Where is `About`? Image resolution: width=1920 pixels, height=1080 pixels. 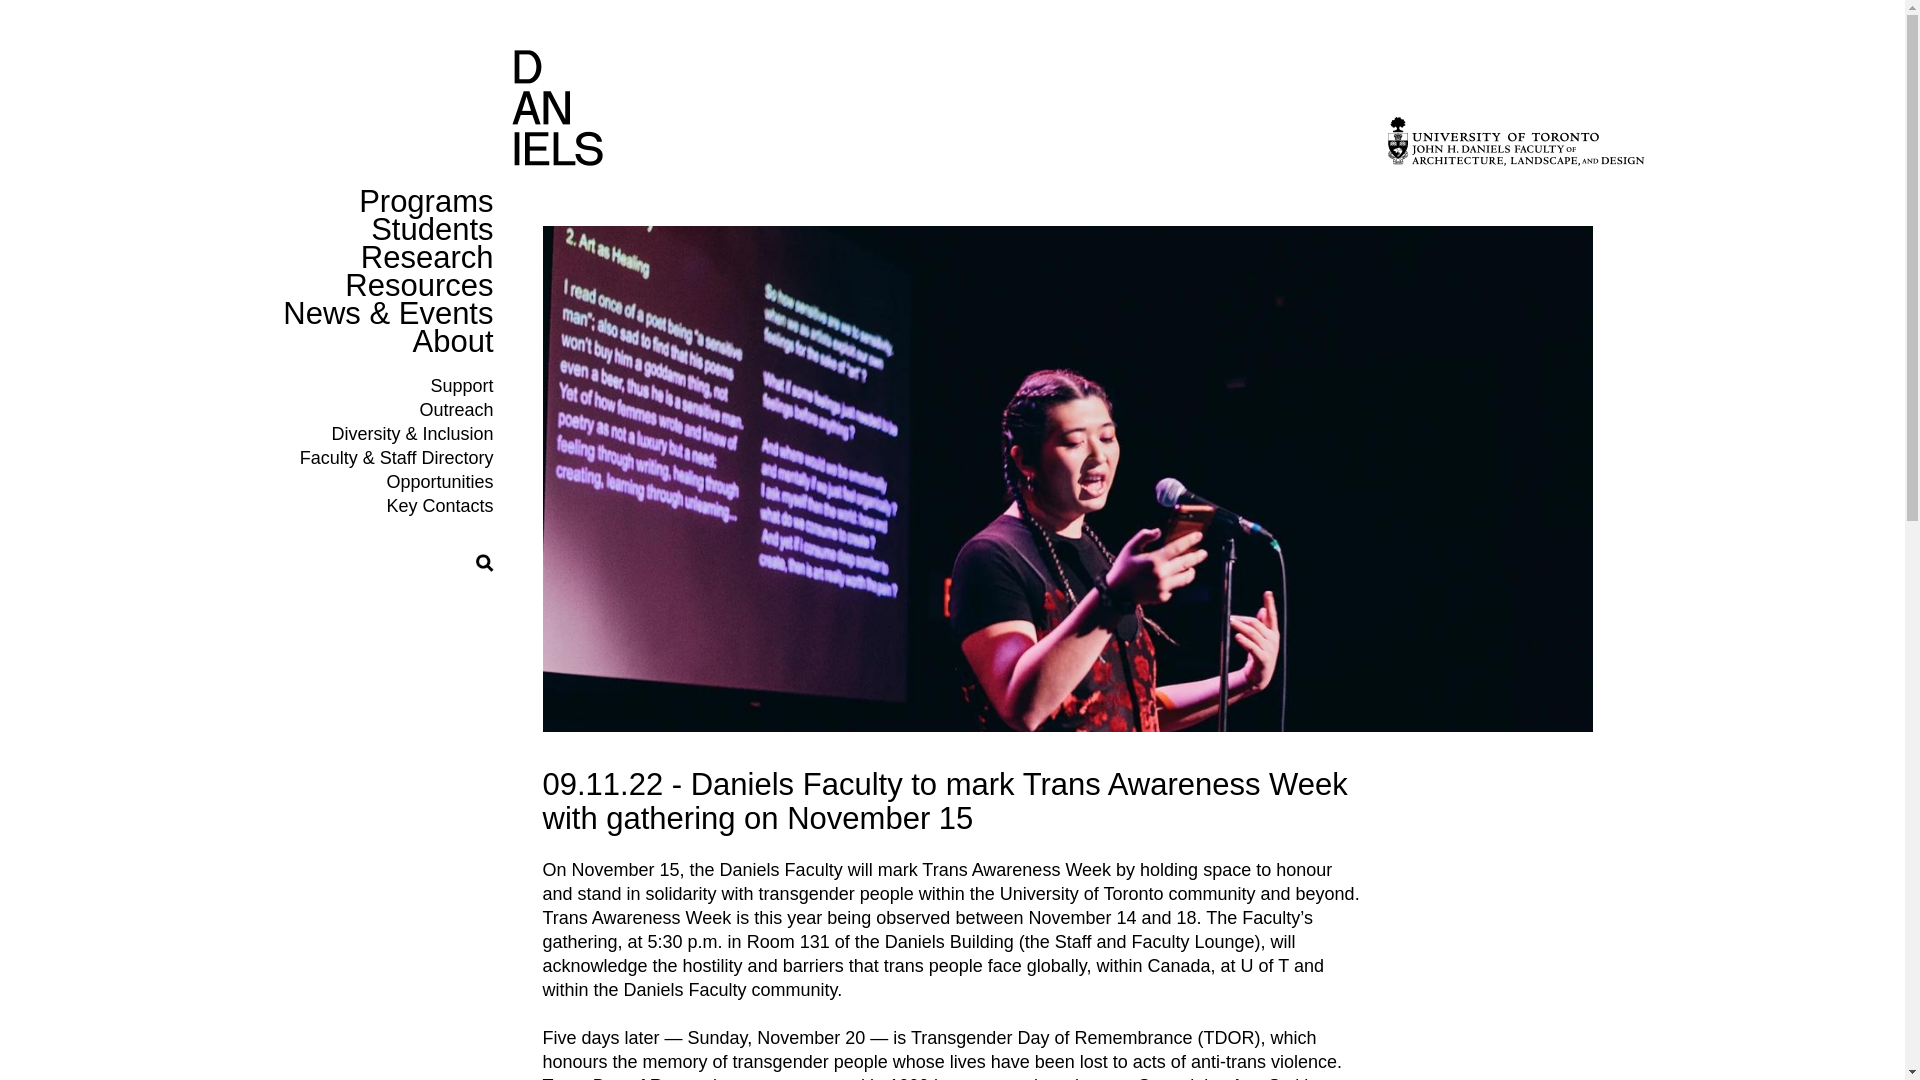 About is located at coordinates (452, 341).